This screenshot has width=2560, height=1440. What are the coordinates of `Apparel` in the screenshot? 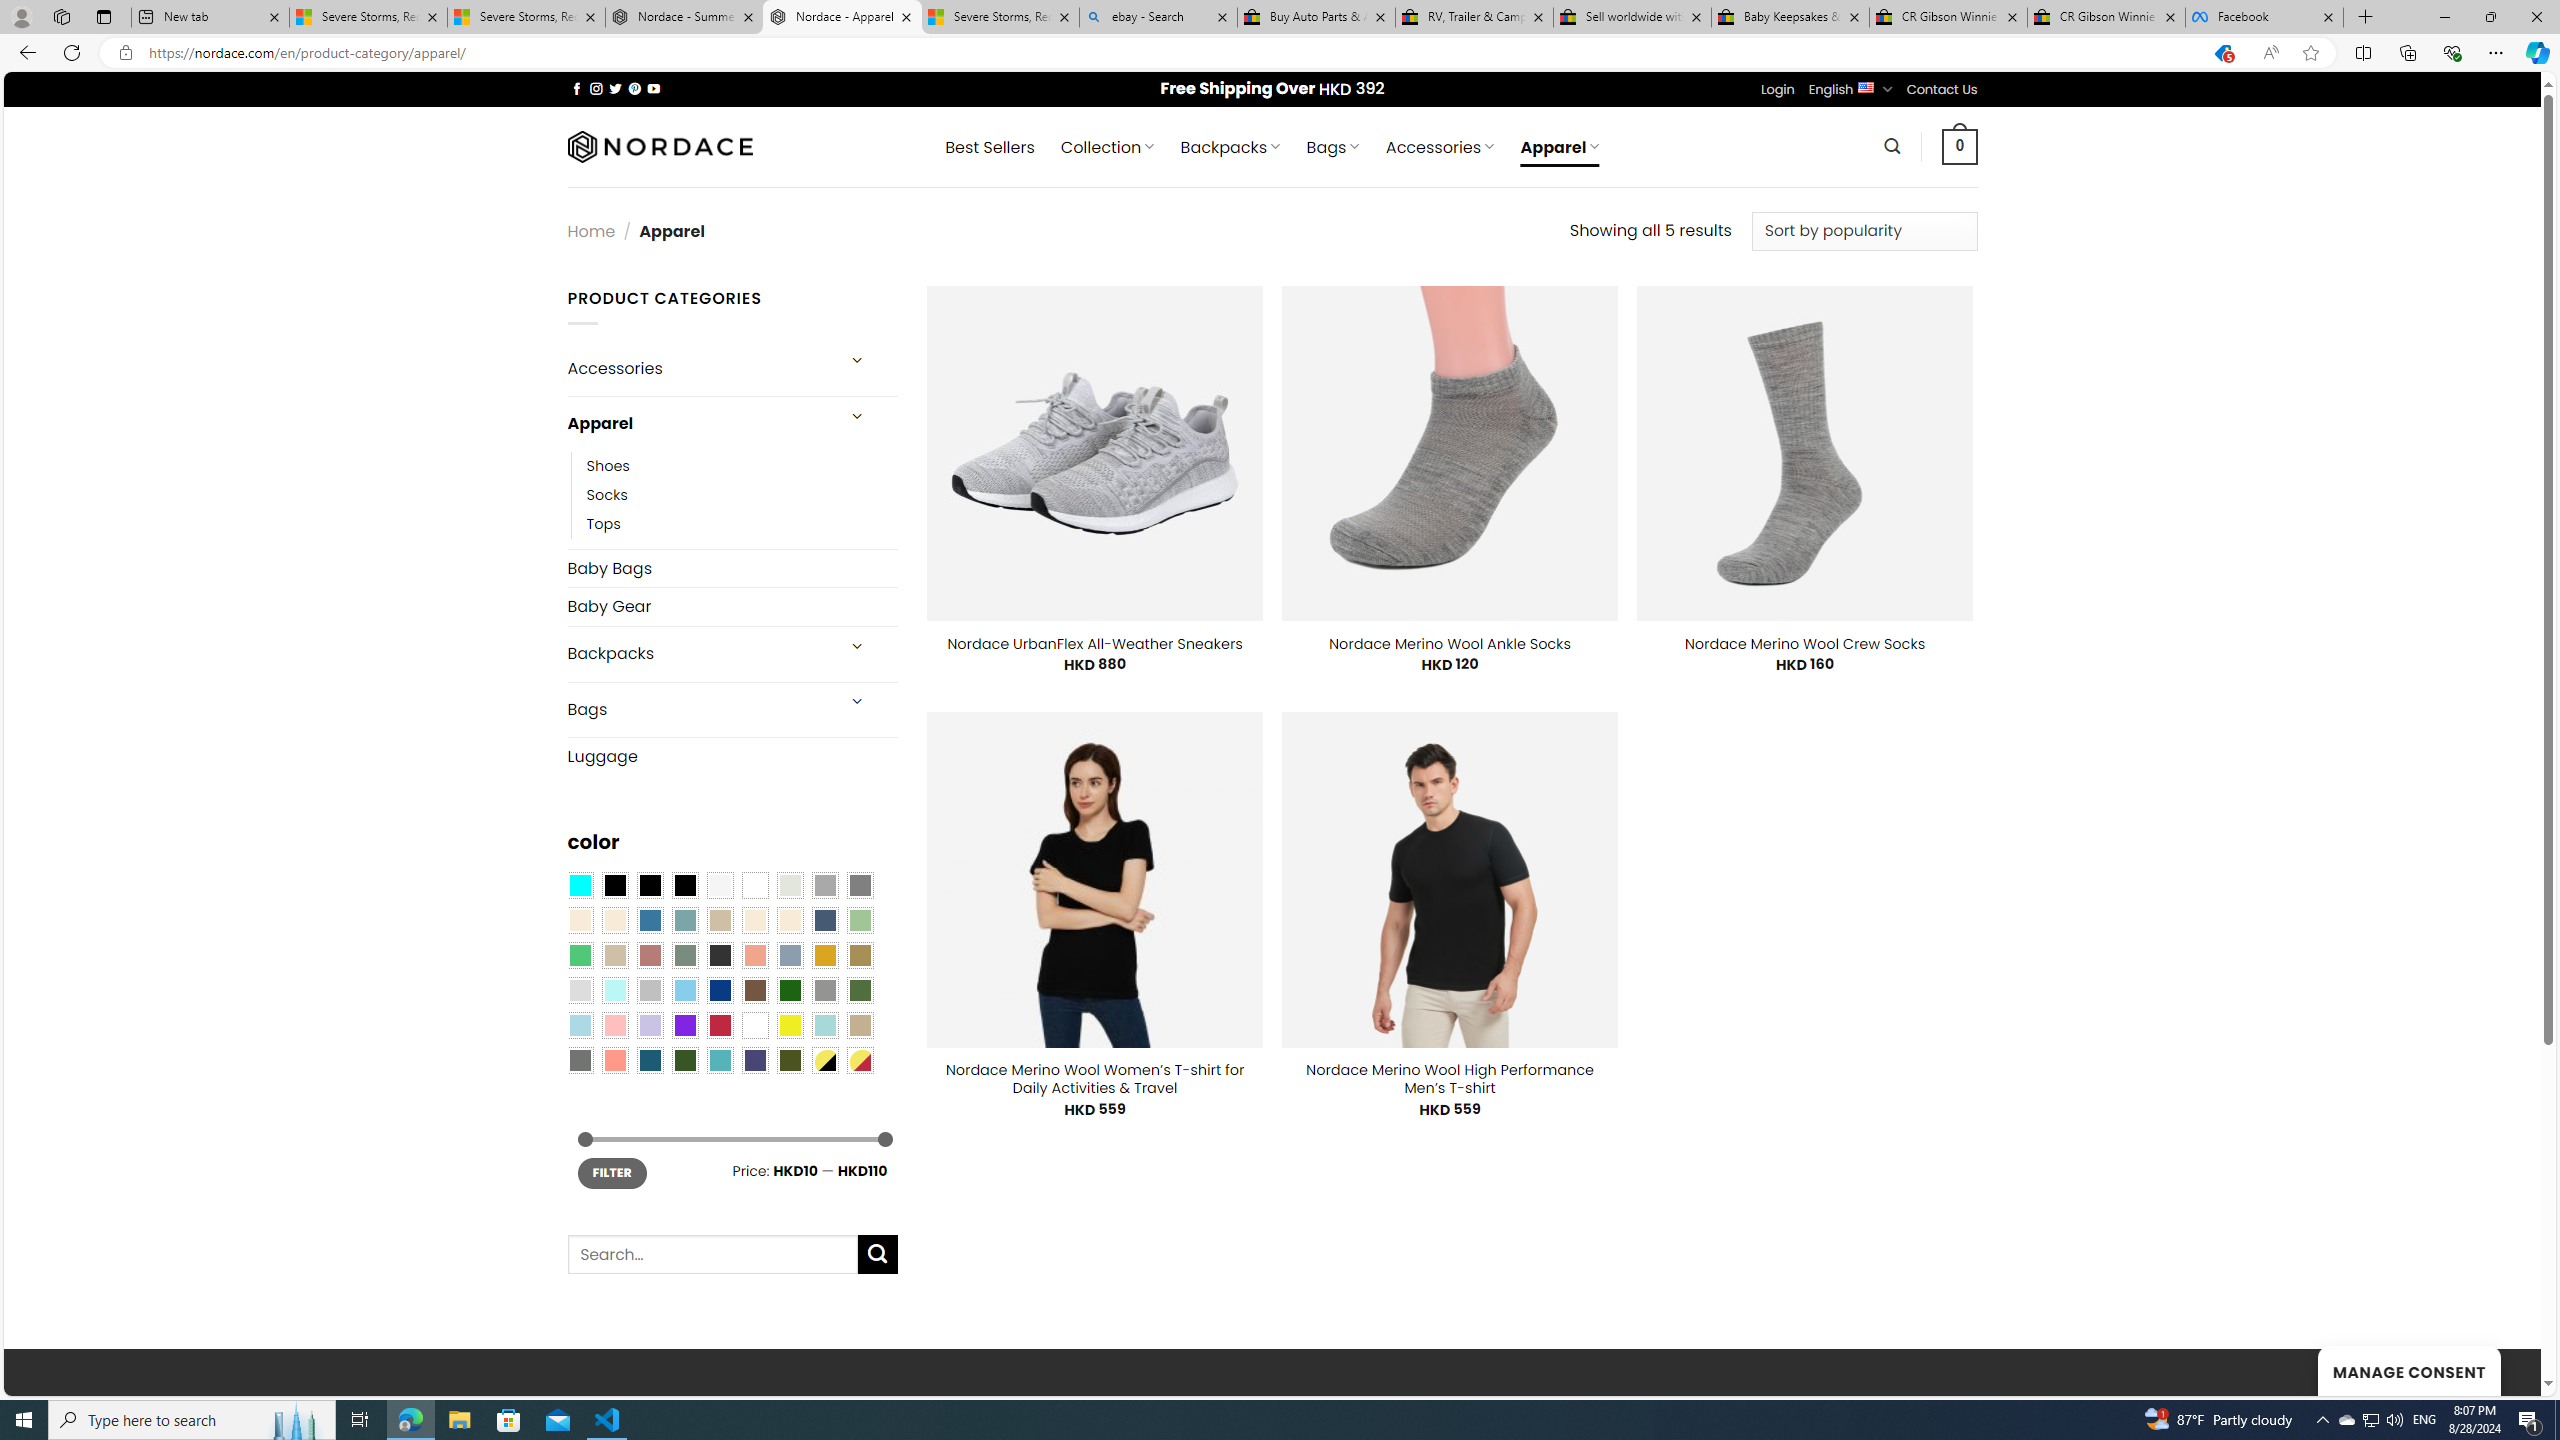 It's located at (698, 424).